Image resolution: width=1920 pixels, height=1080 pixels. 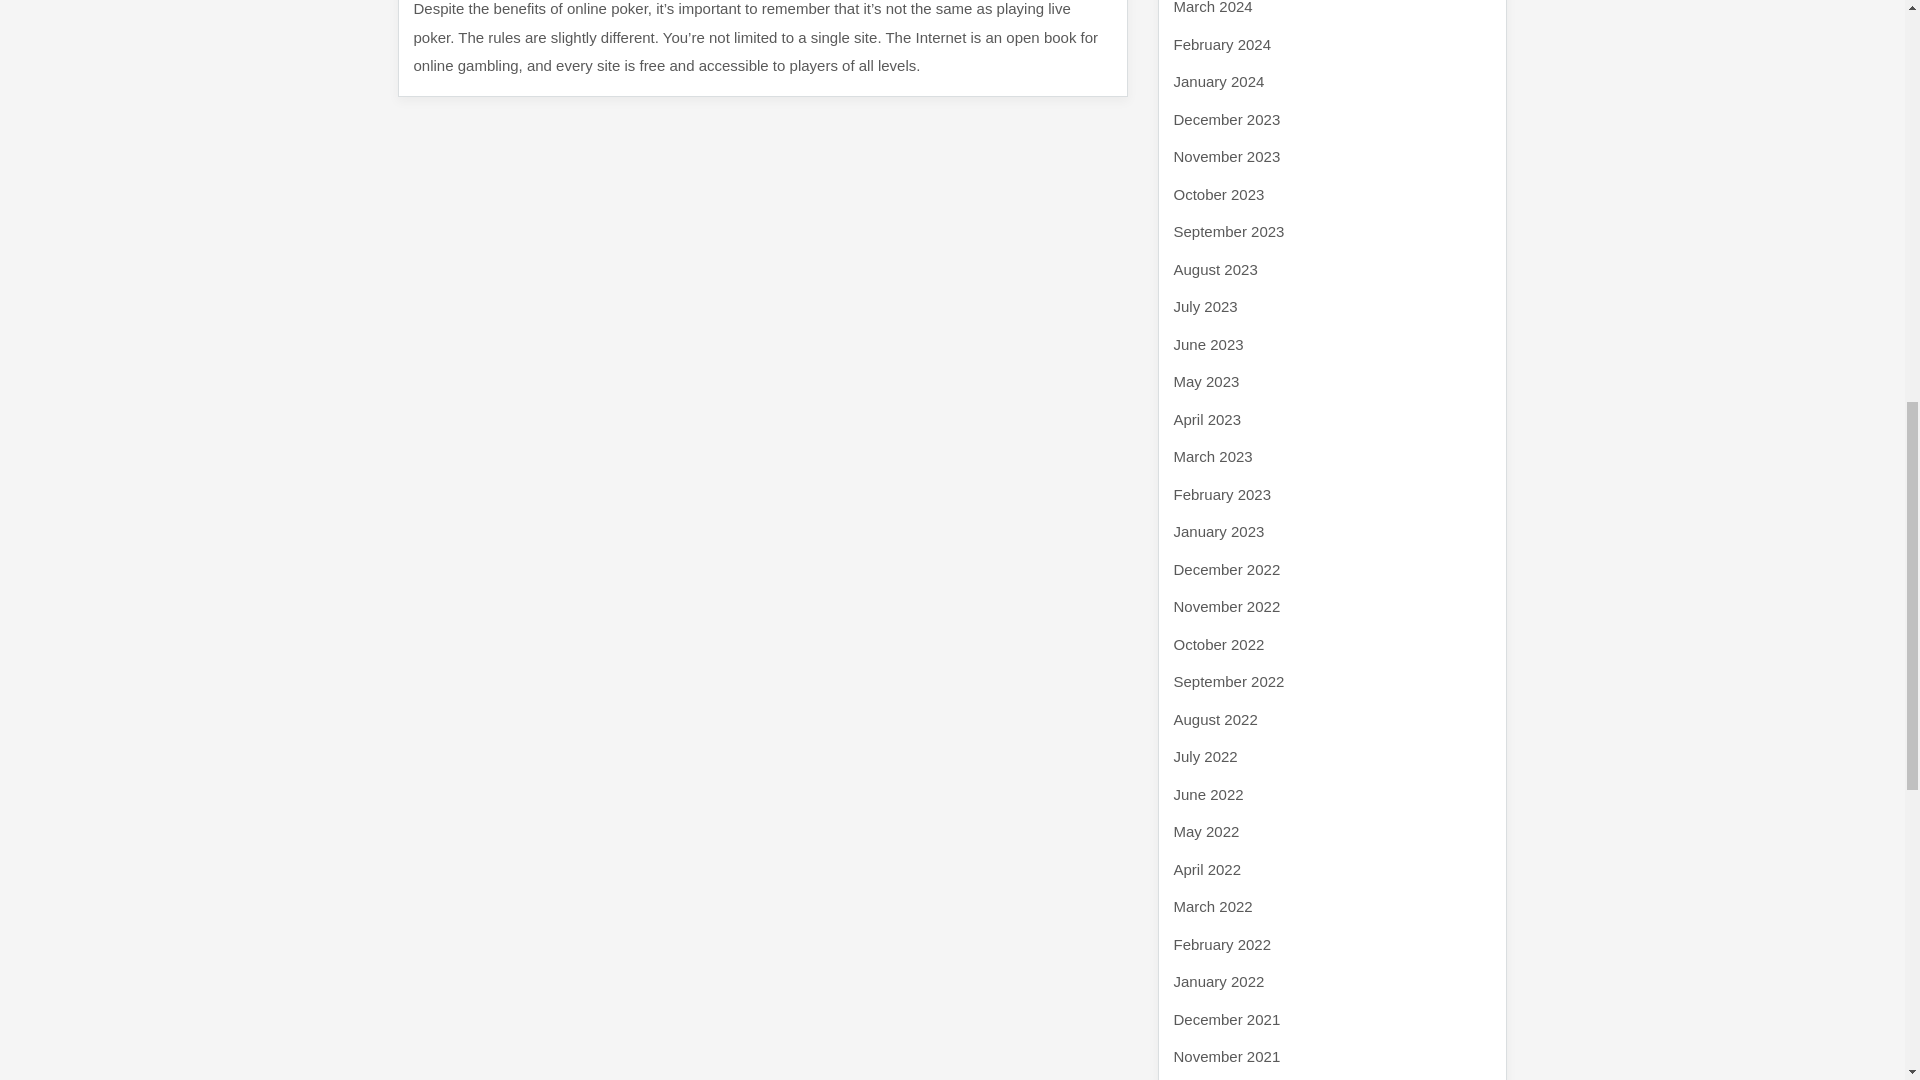 What do you see at coordinates (1206, 380) in the screenshot?
I see `May 2023` at bounding box center [1206, 380].